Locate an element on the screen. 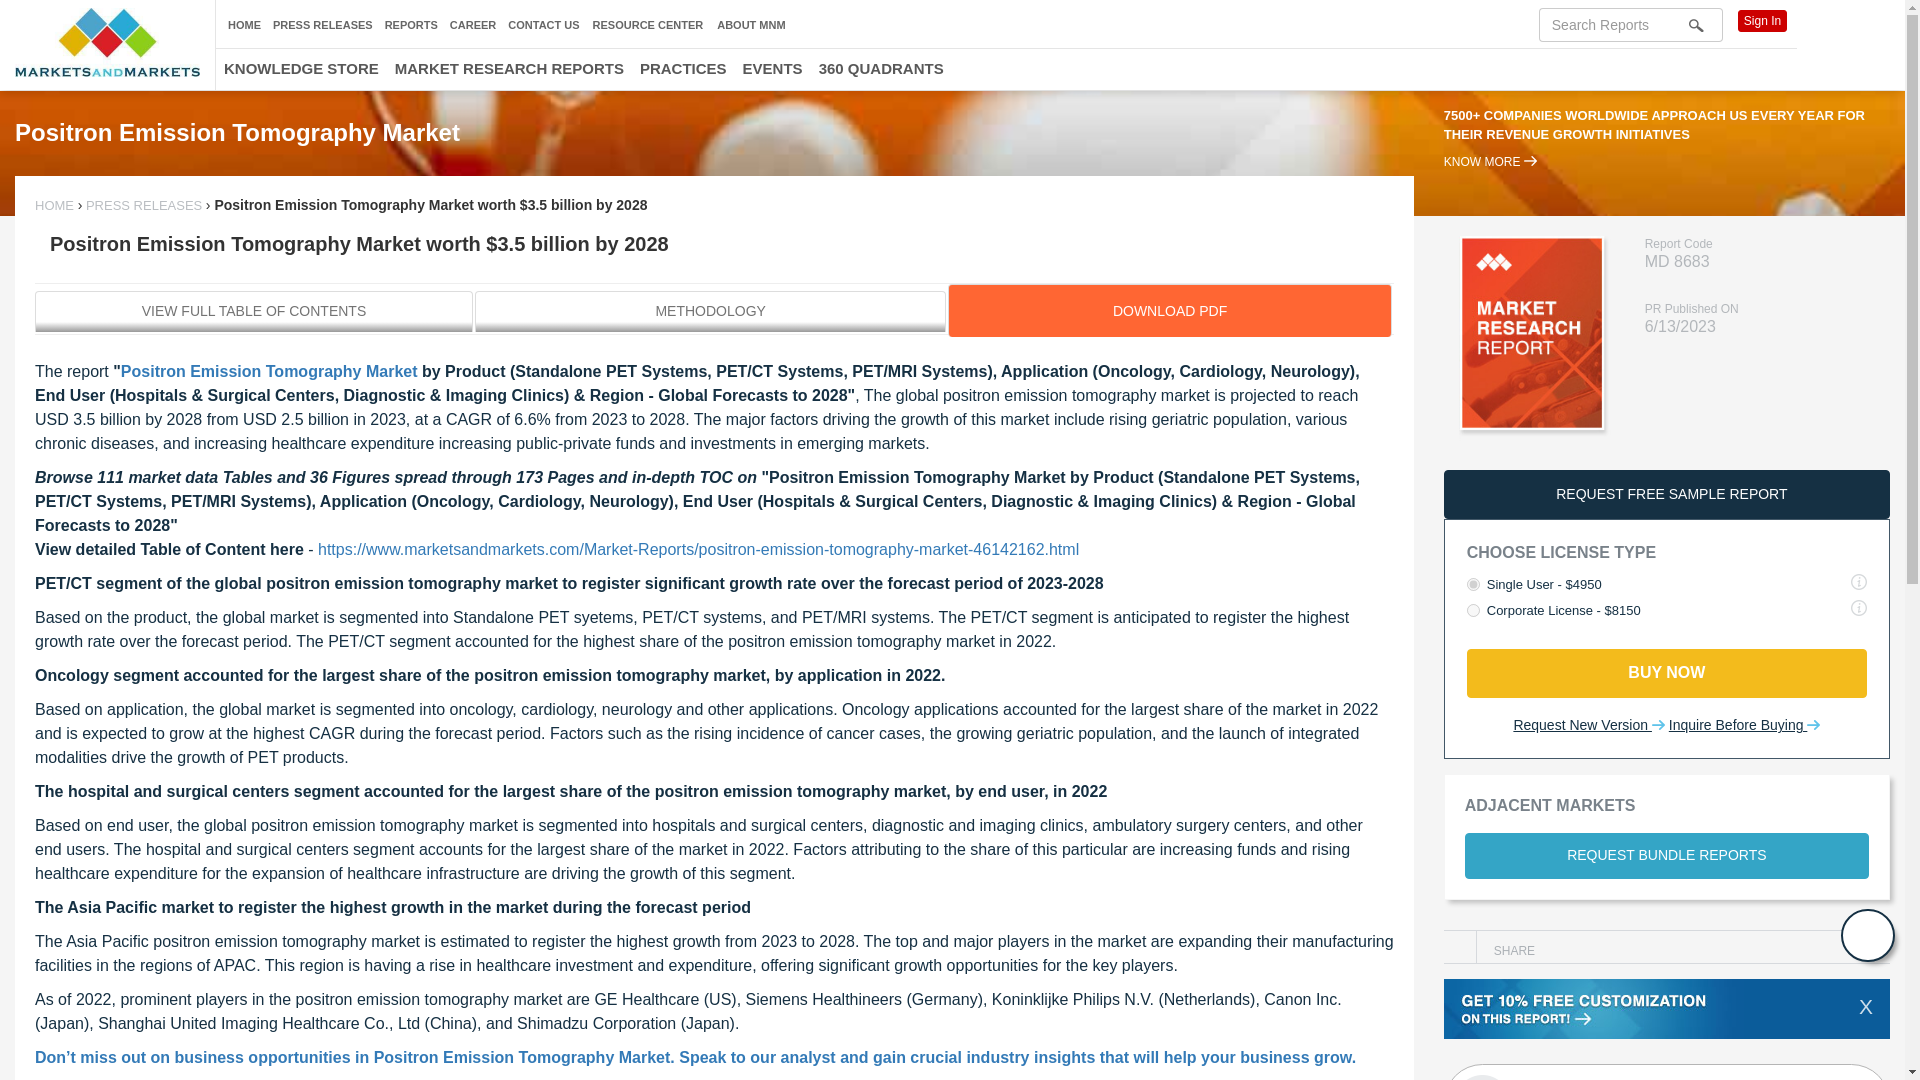  CAREER is located at coordinates (472, 25).